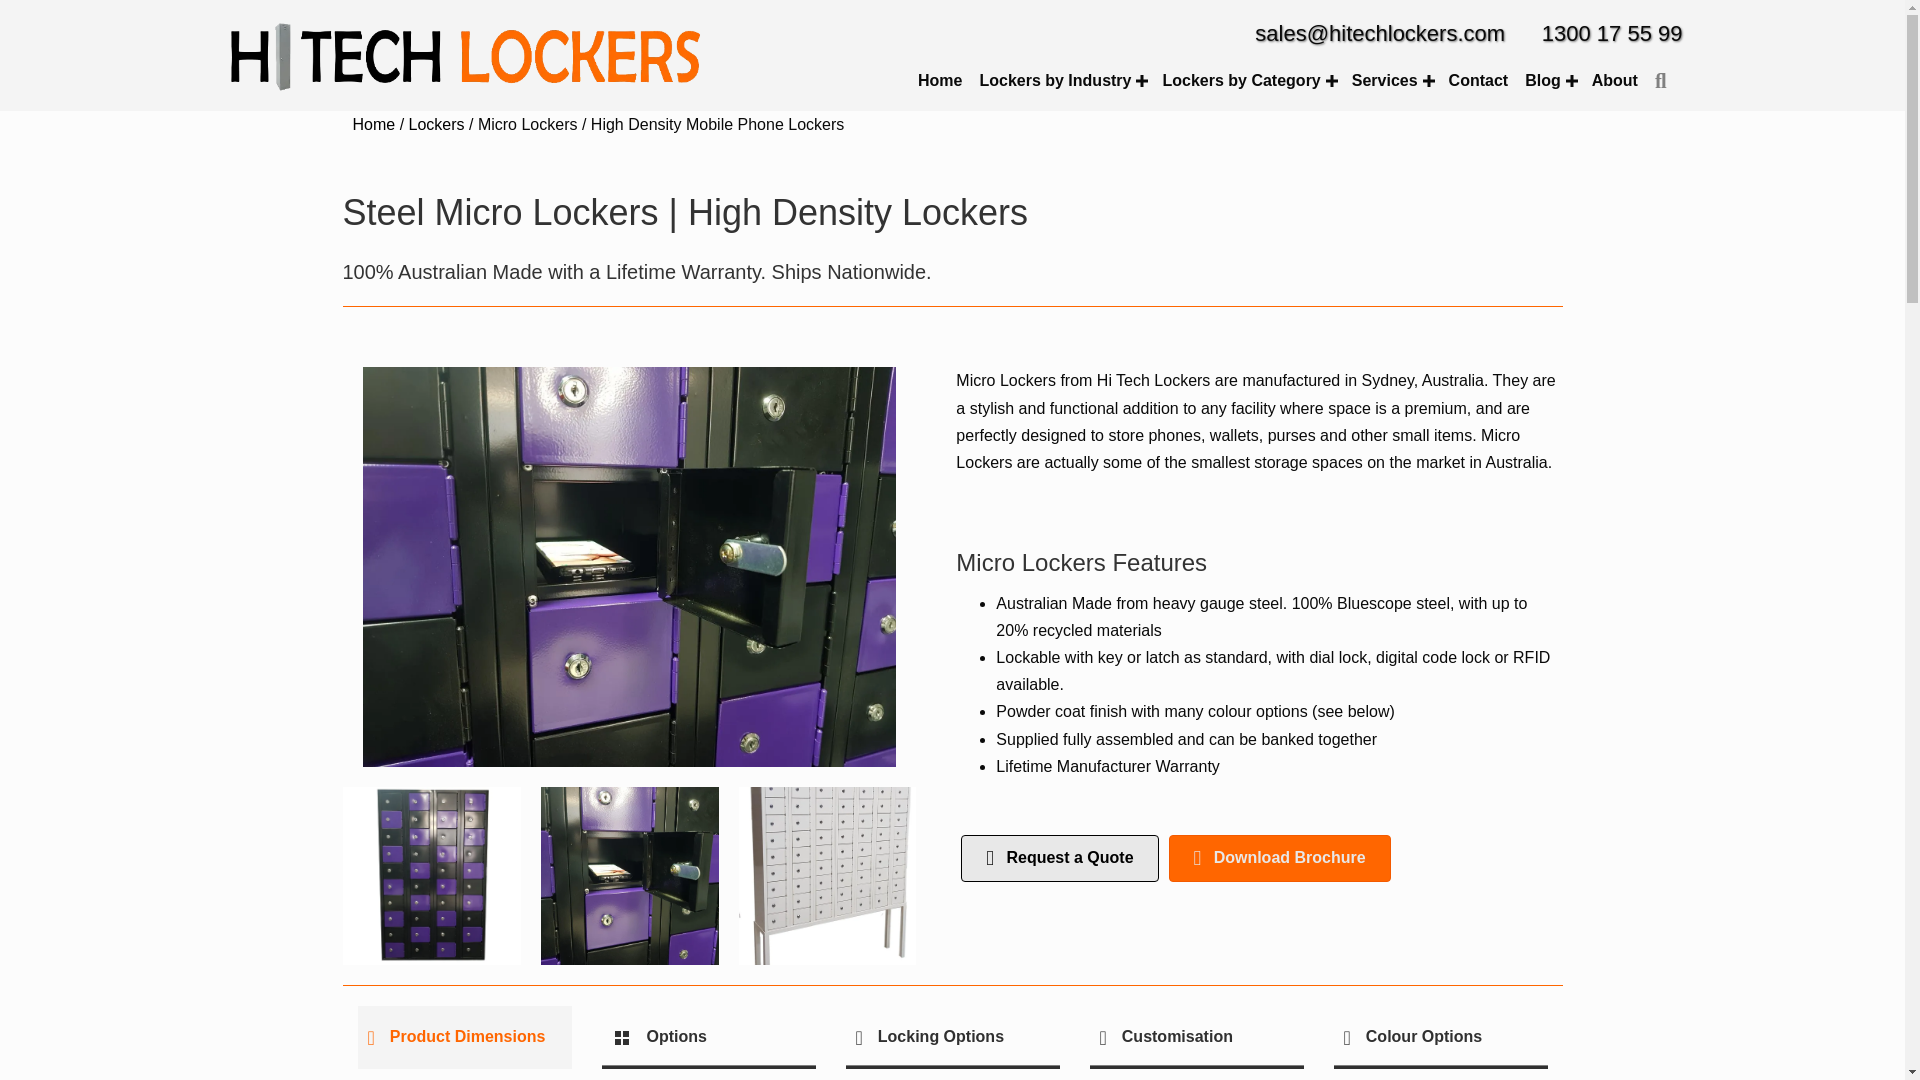 The height and width of the screenshot is (1080, 1920). Describe the element at coordinates (1612, 33) in the screenshot. I see `1300 17 55 99` at that location.